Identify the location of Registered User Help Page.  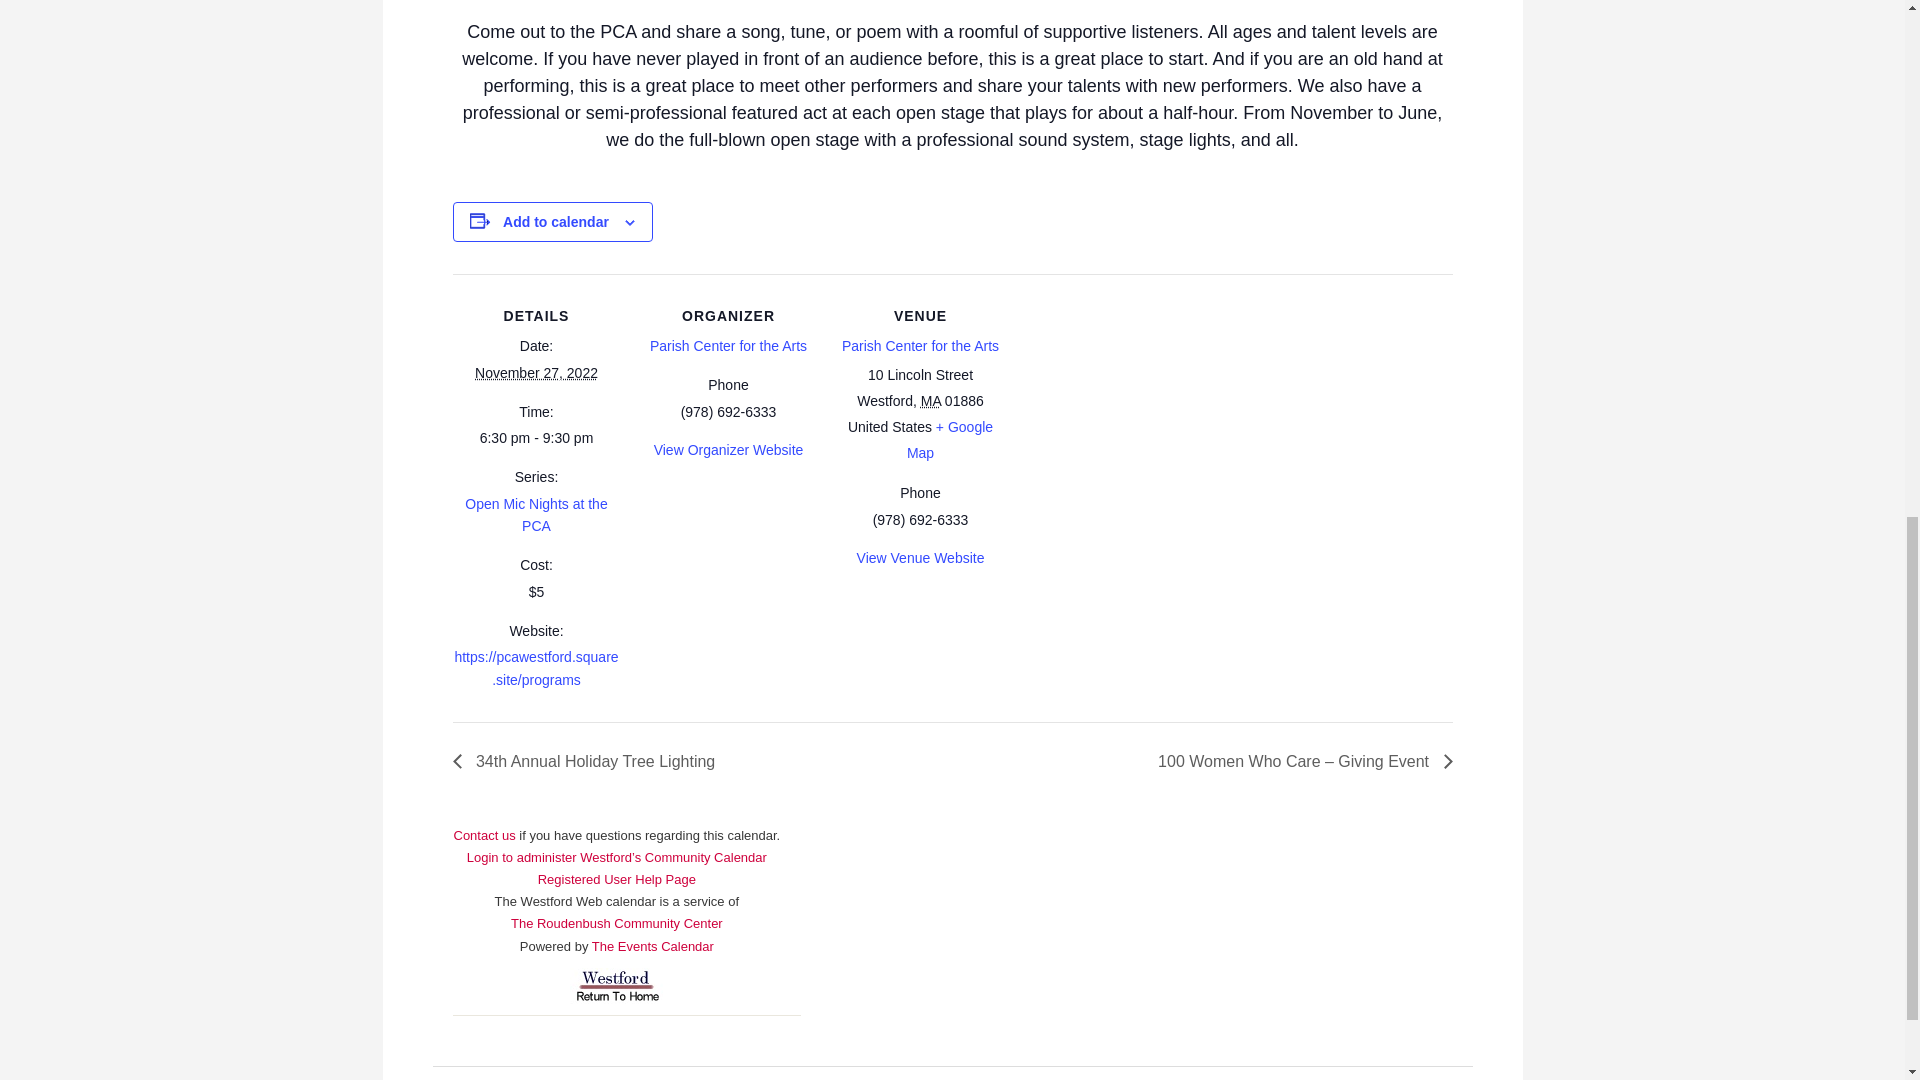
(616, 878).